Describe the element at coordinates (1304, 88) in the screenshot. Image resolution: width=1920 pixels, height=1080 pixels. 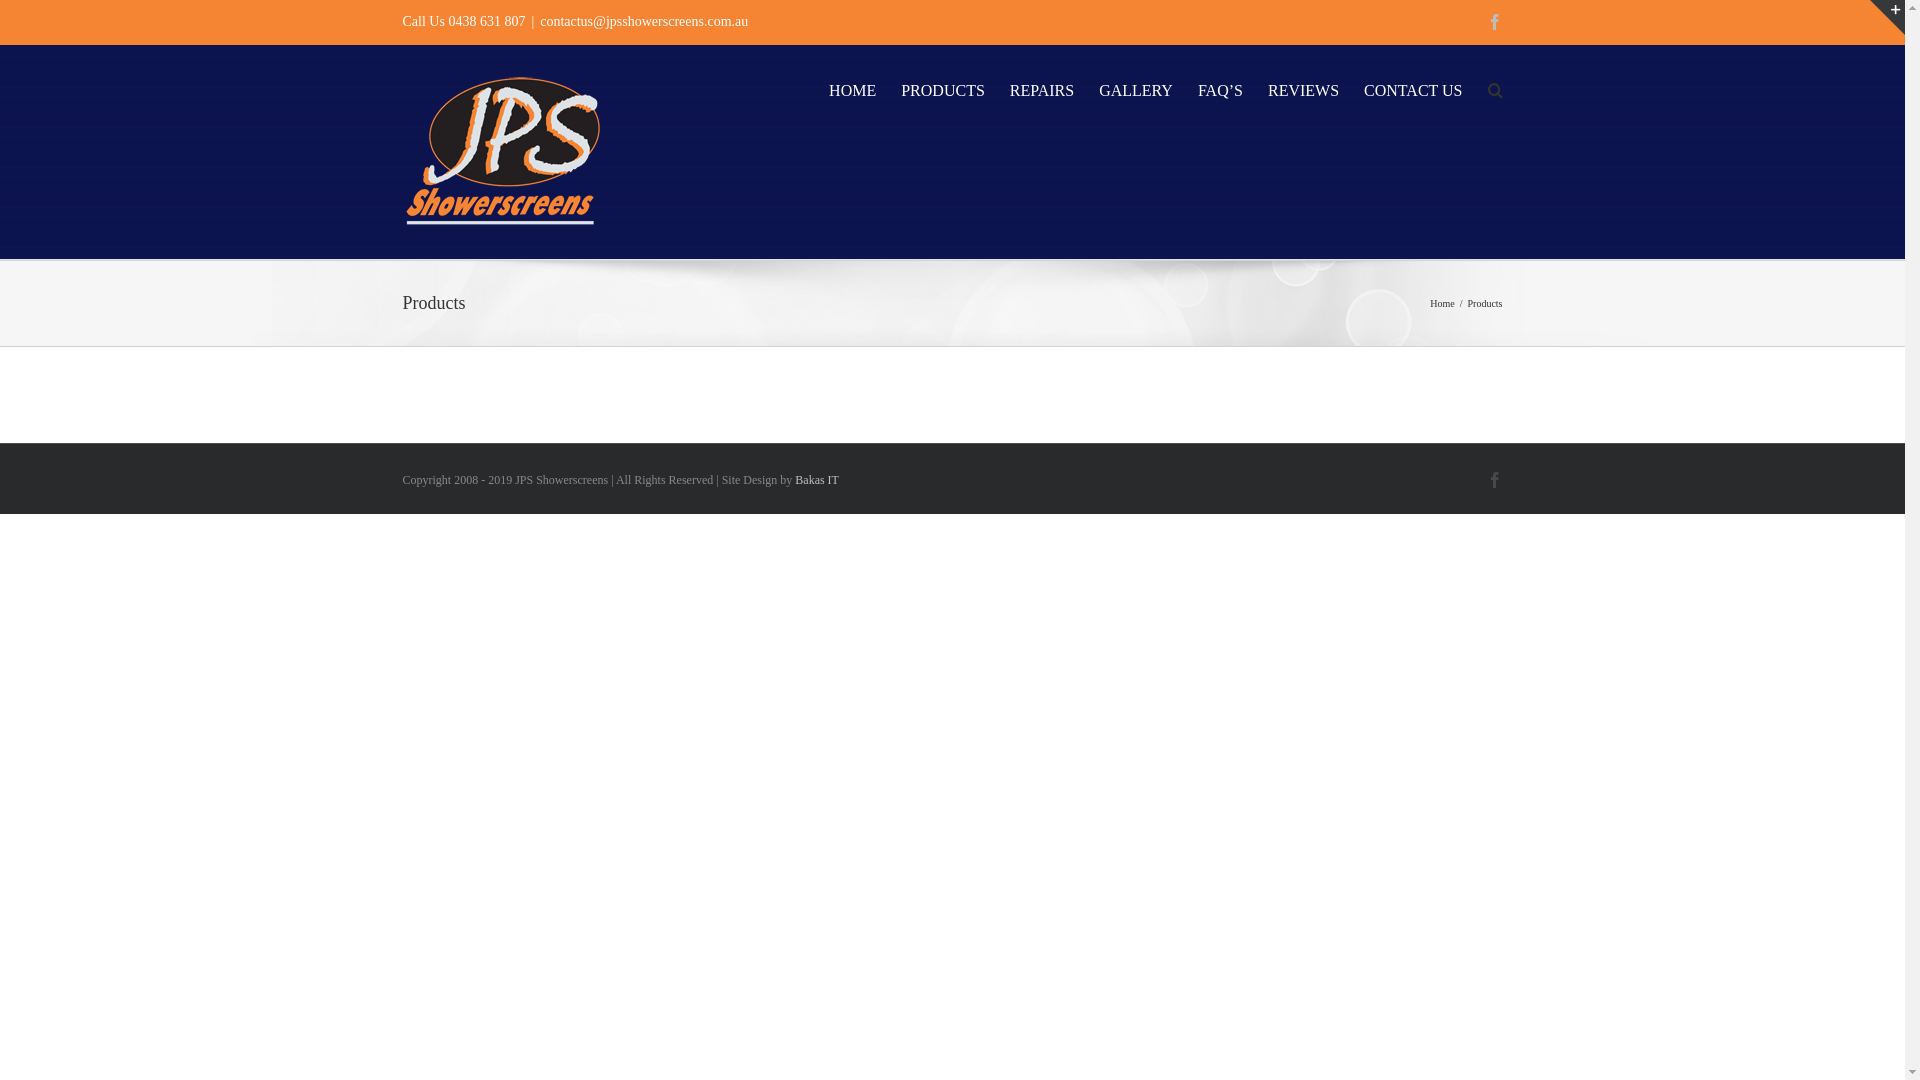
I see `REVIEWS` at that location.